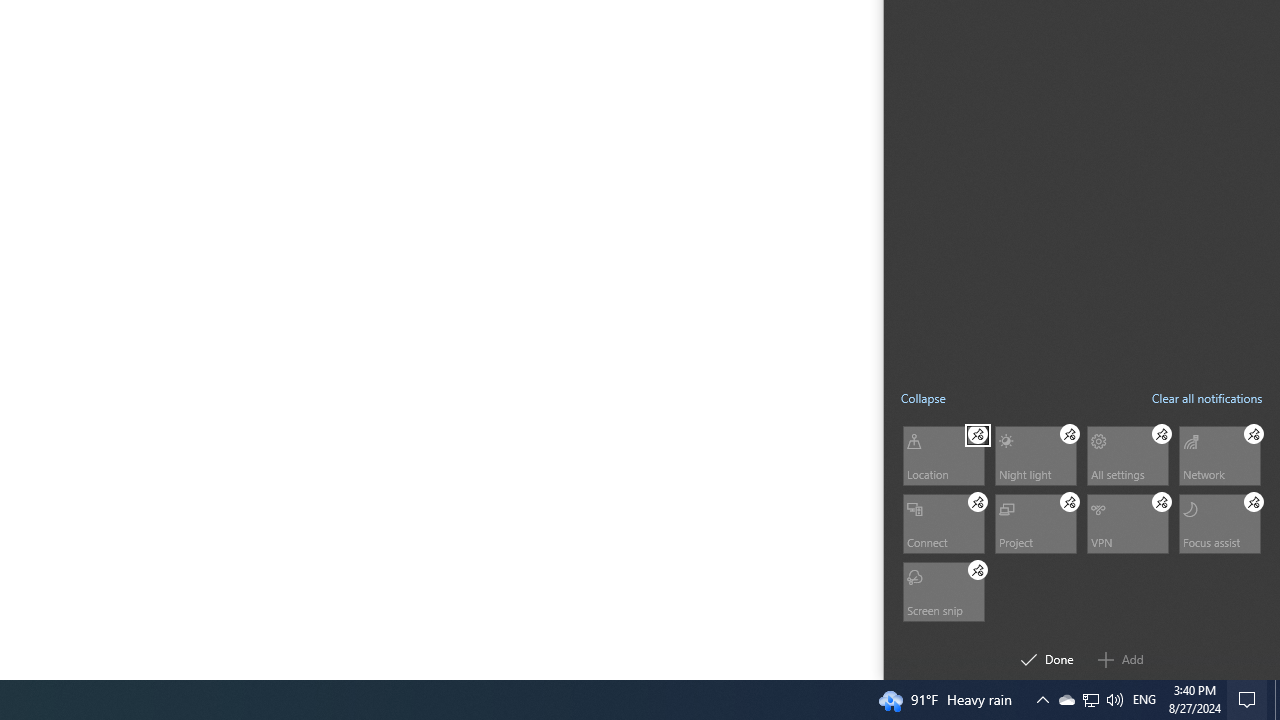 The width and height of the screenshot is (1280, 720). I want to click on Project, so click(1034, 522).